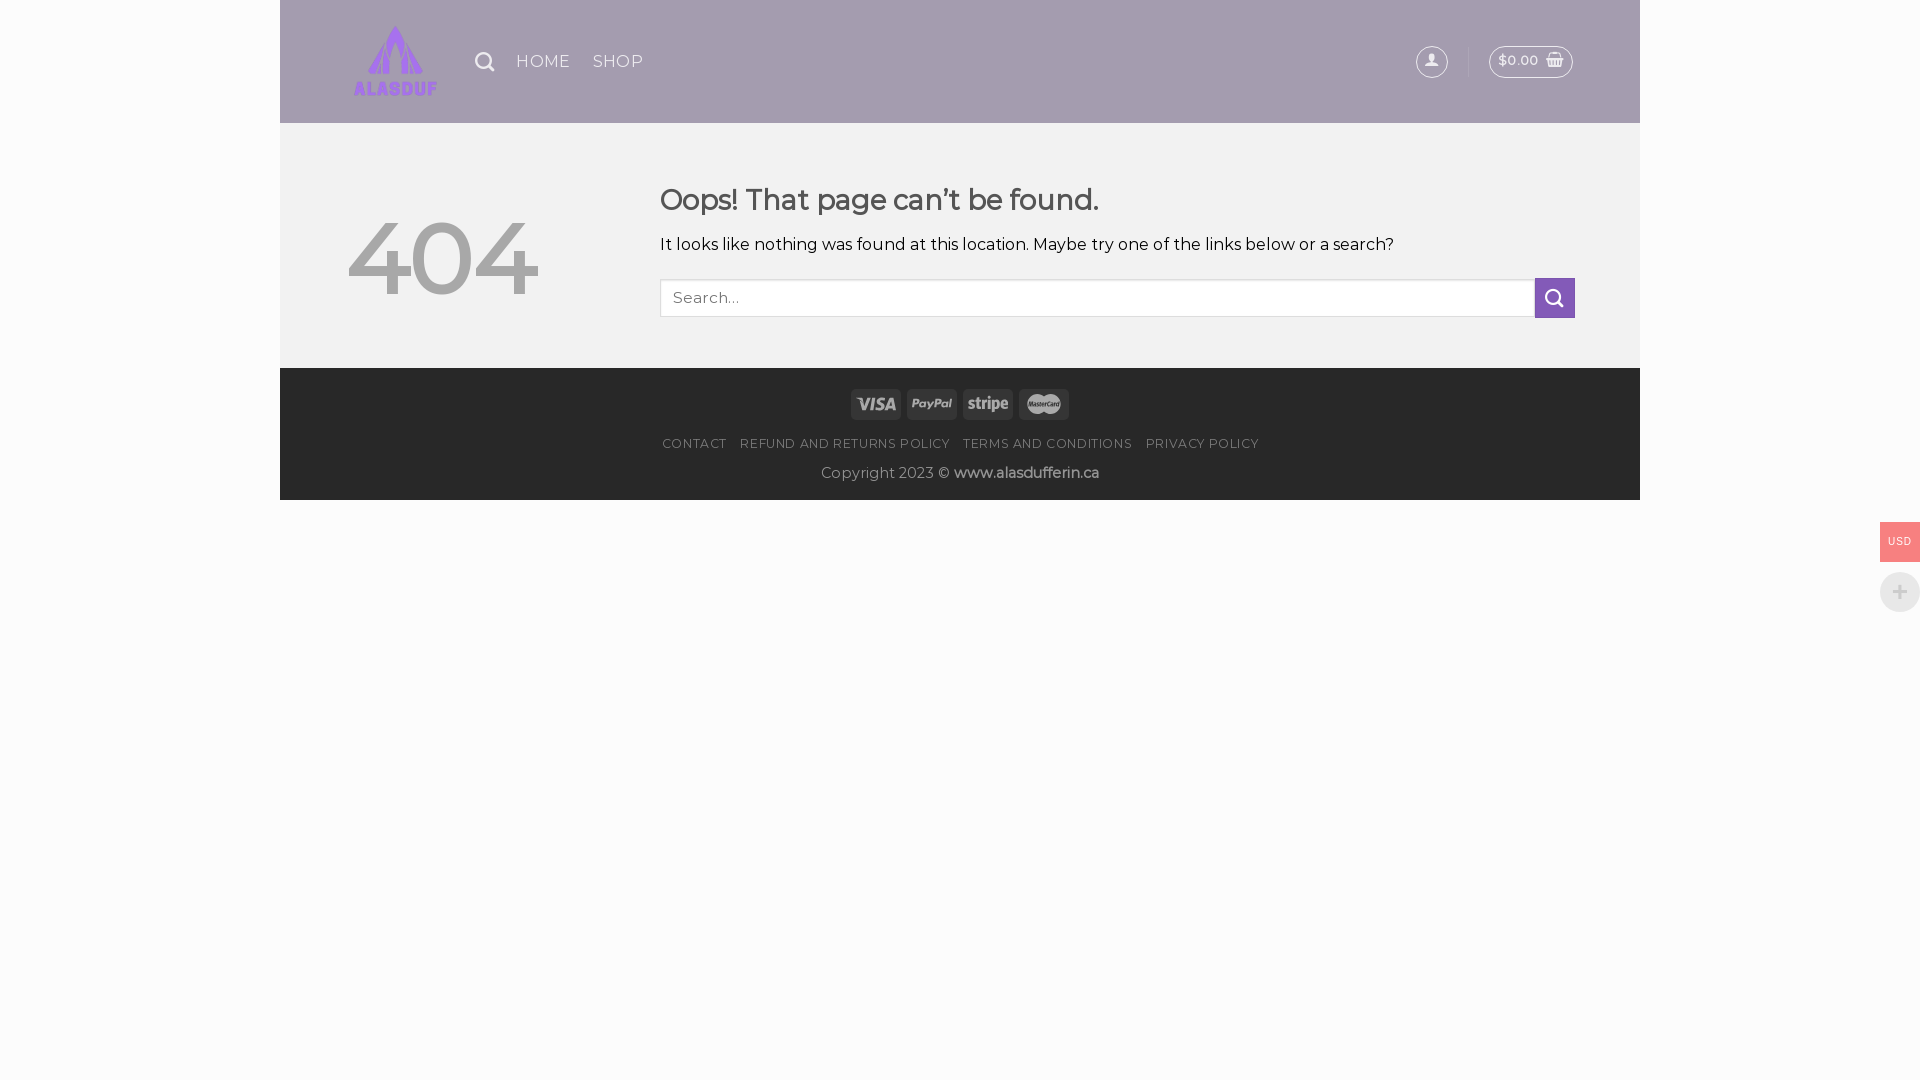  Describe the element at coordinates (543, 62) in the screenshot. I see `HOME` at that location.